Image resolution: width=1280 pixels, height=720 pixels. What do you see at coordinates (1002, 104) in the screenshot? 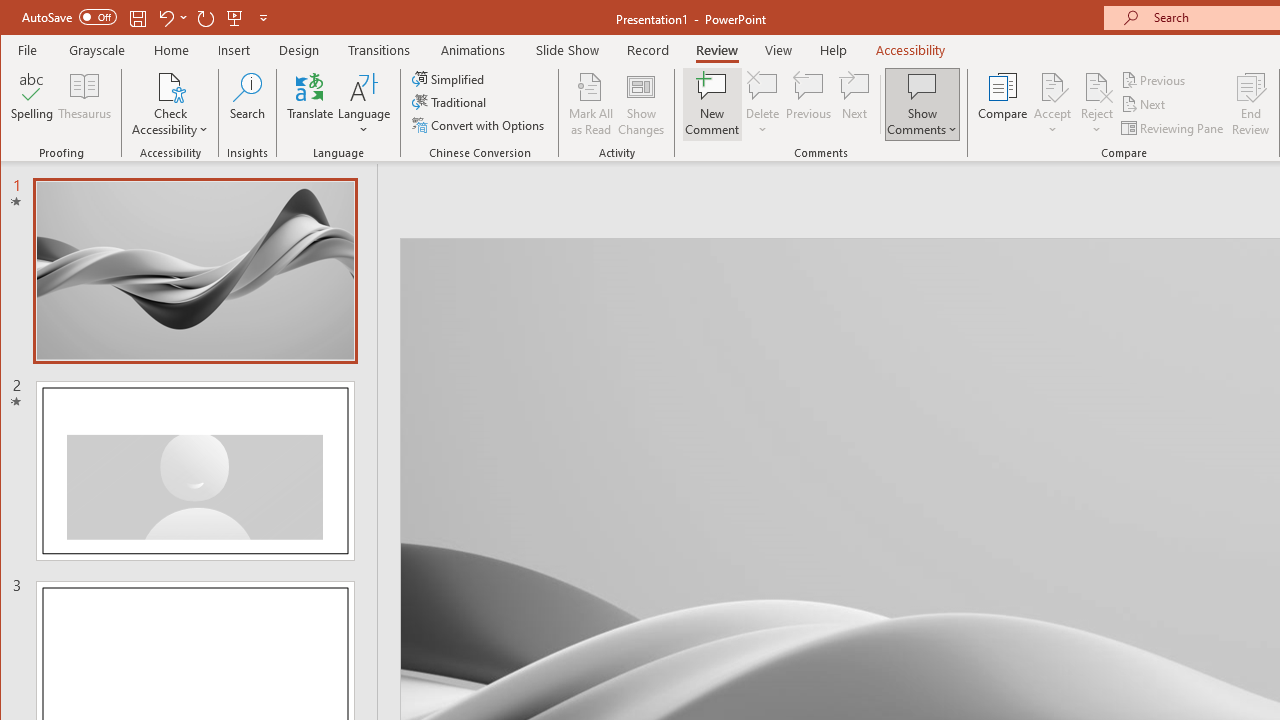
I see `Compare` at bounding box center [1002, 104].